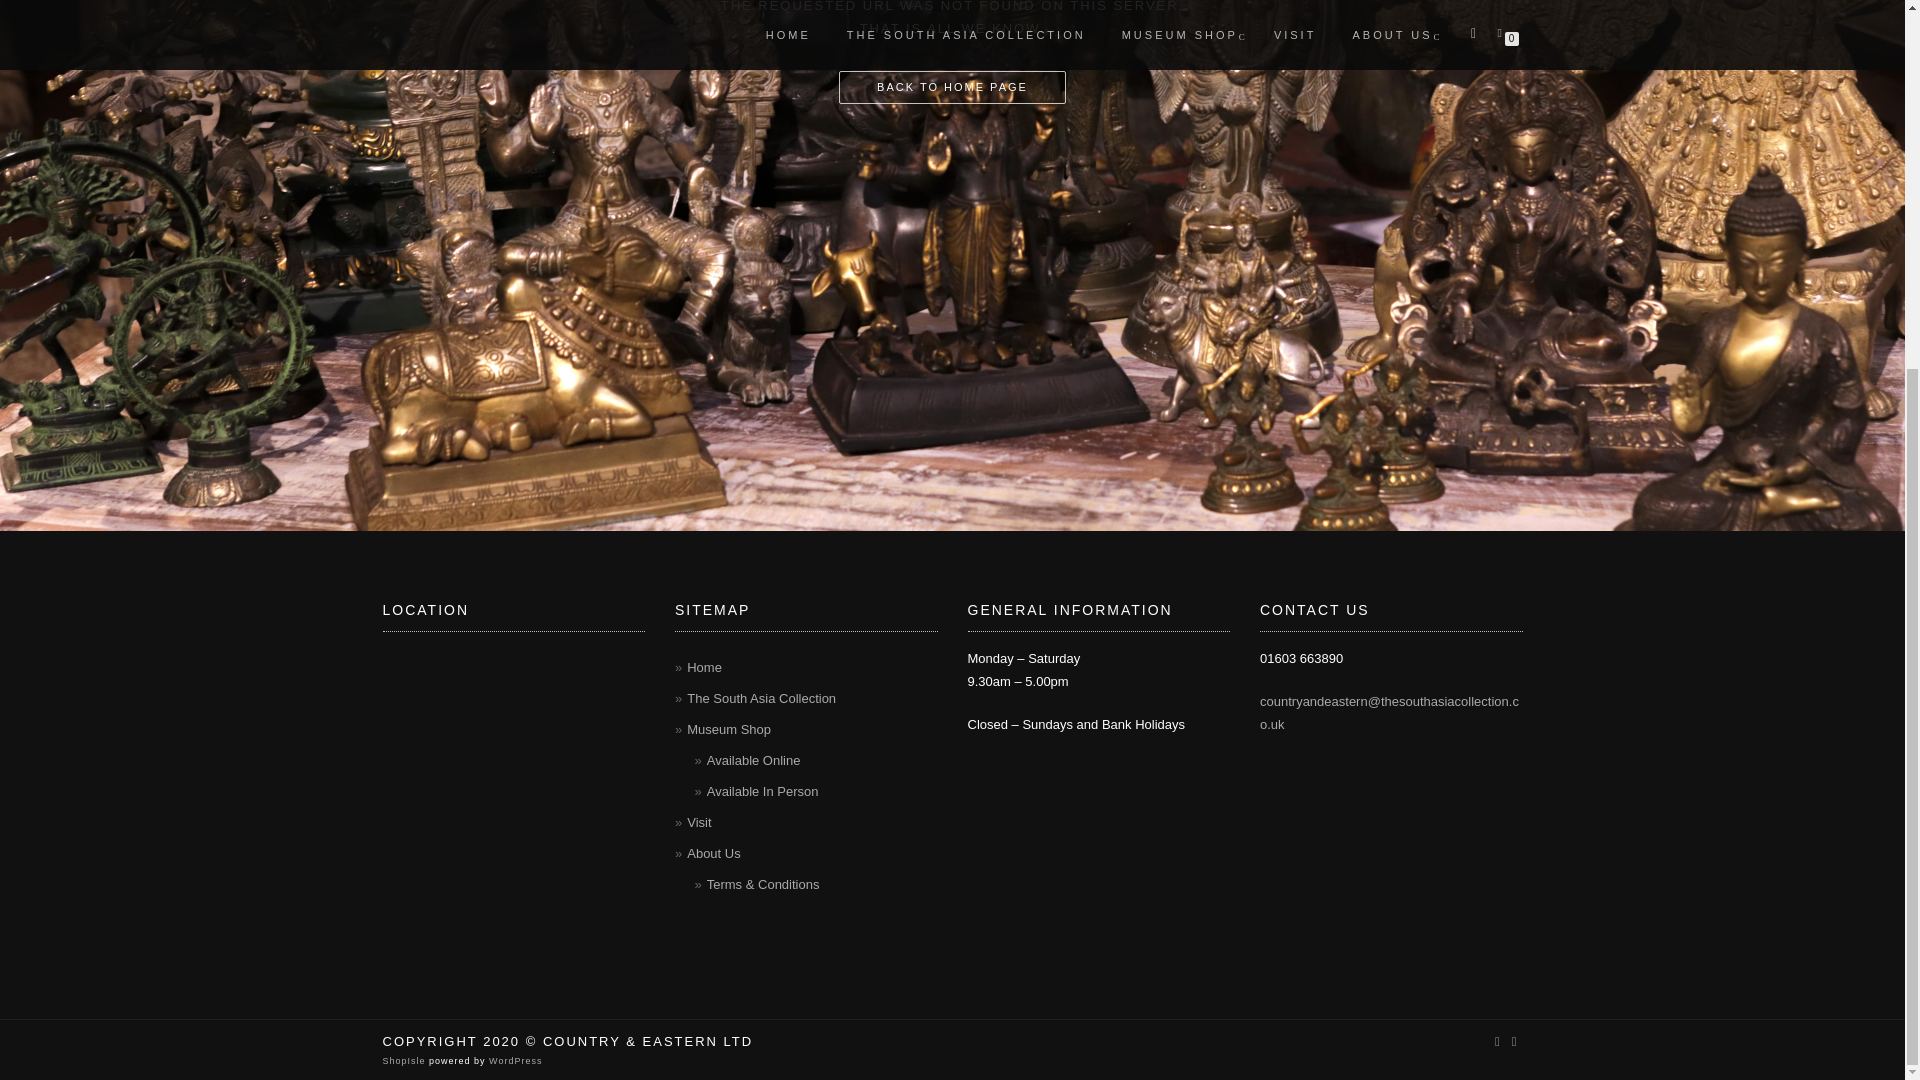 This screenshot has height=1080, width=1920. I want to click on Museum Shop, so click(729, 729).